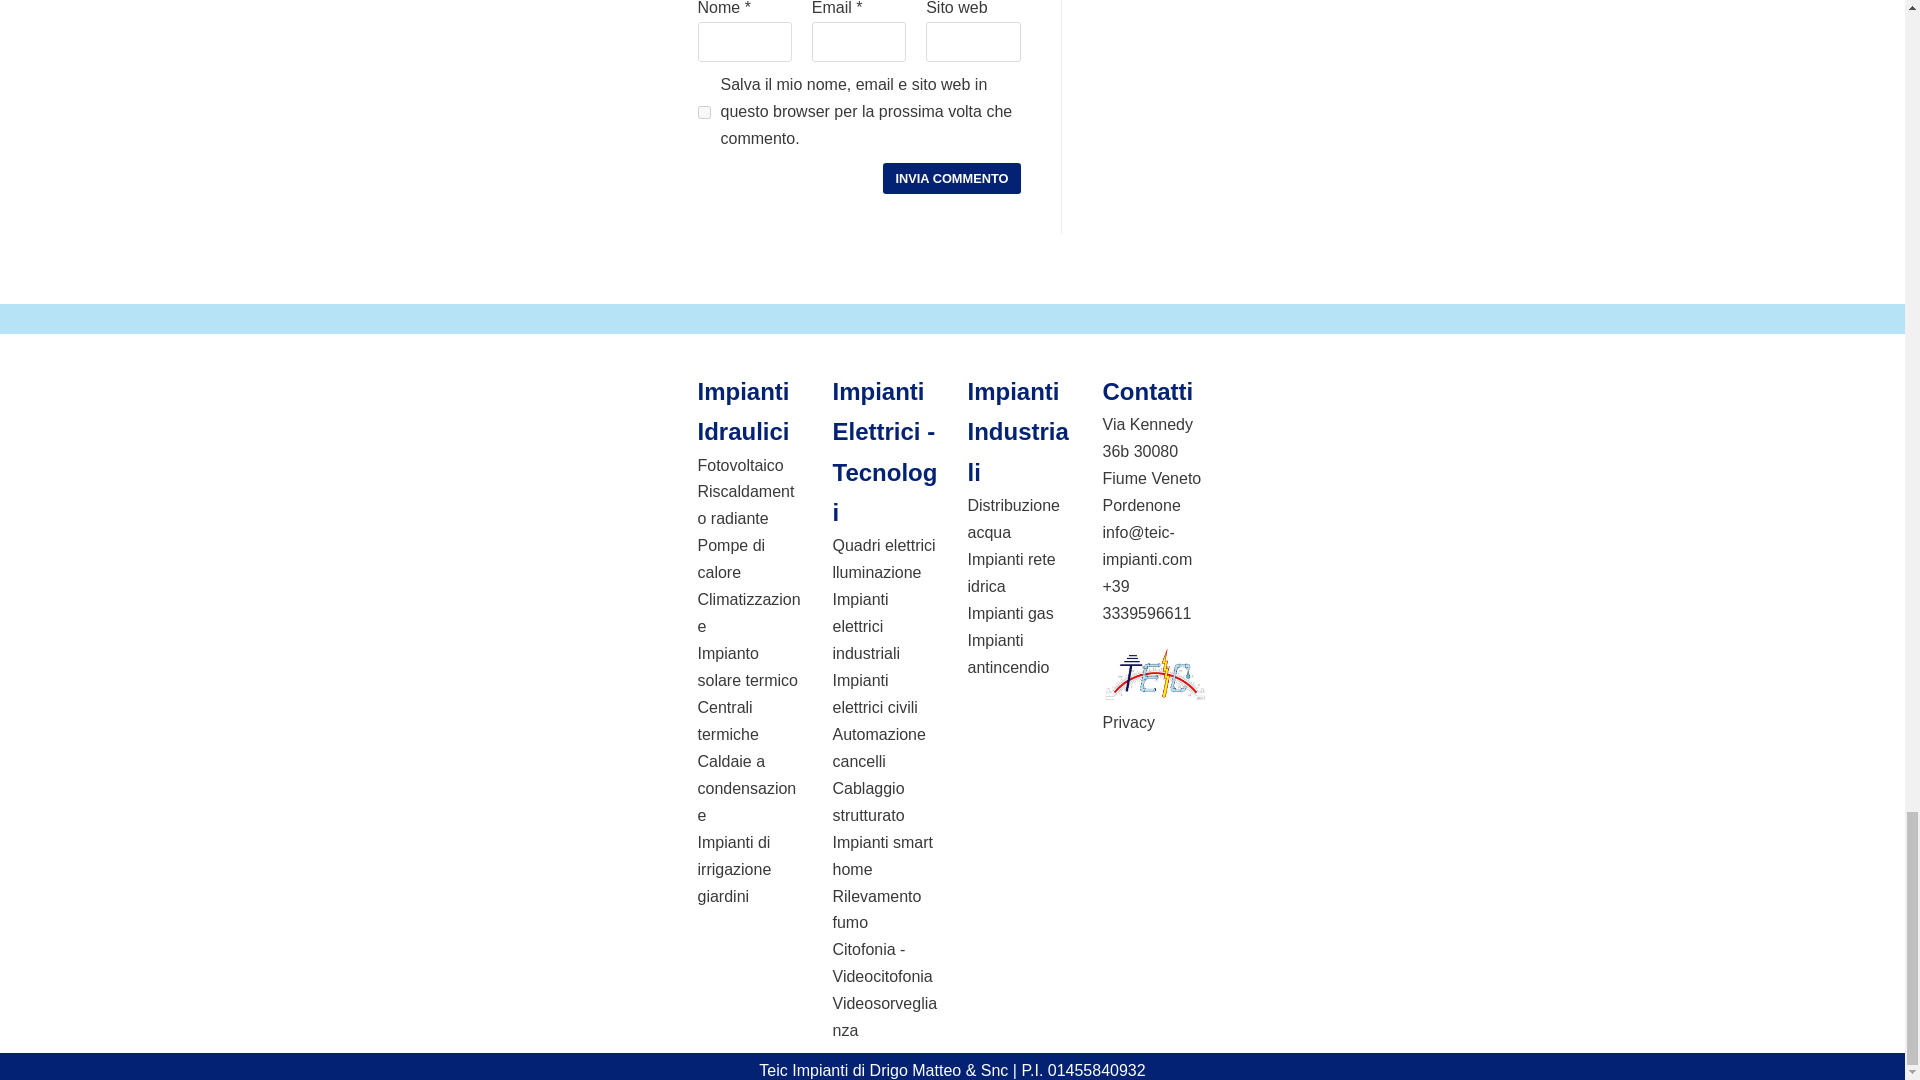 This screenshot has height=1080, width=1920. What do you see at coordinates (704, 112) in the screenshot?
I see `yes` at bounding box center [704, 112].